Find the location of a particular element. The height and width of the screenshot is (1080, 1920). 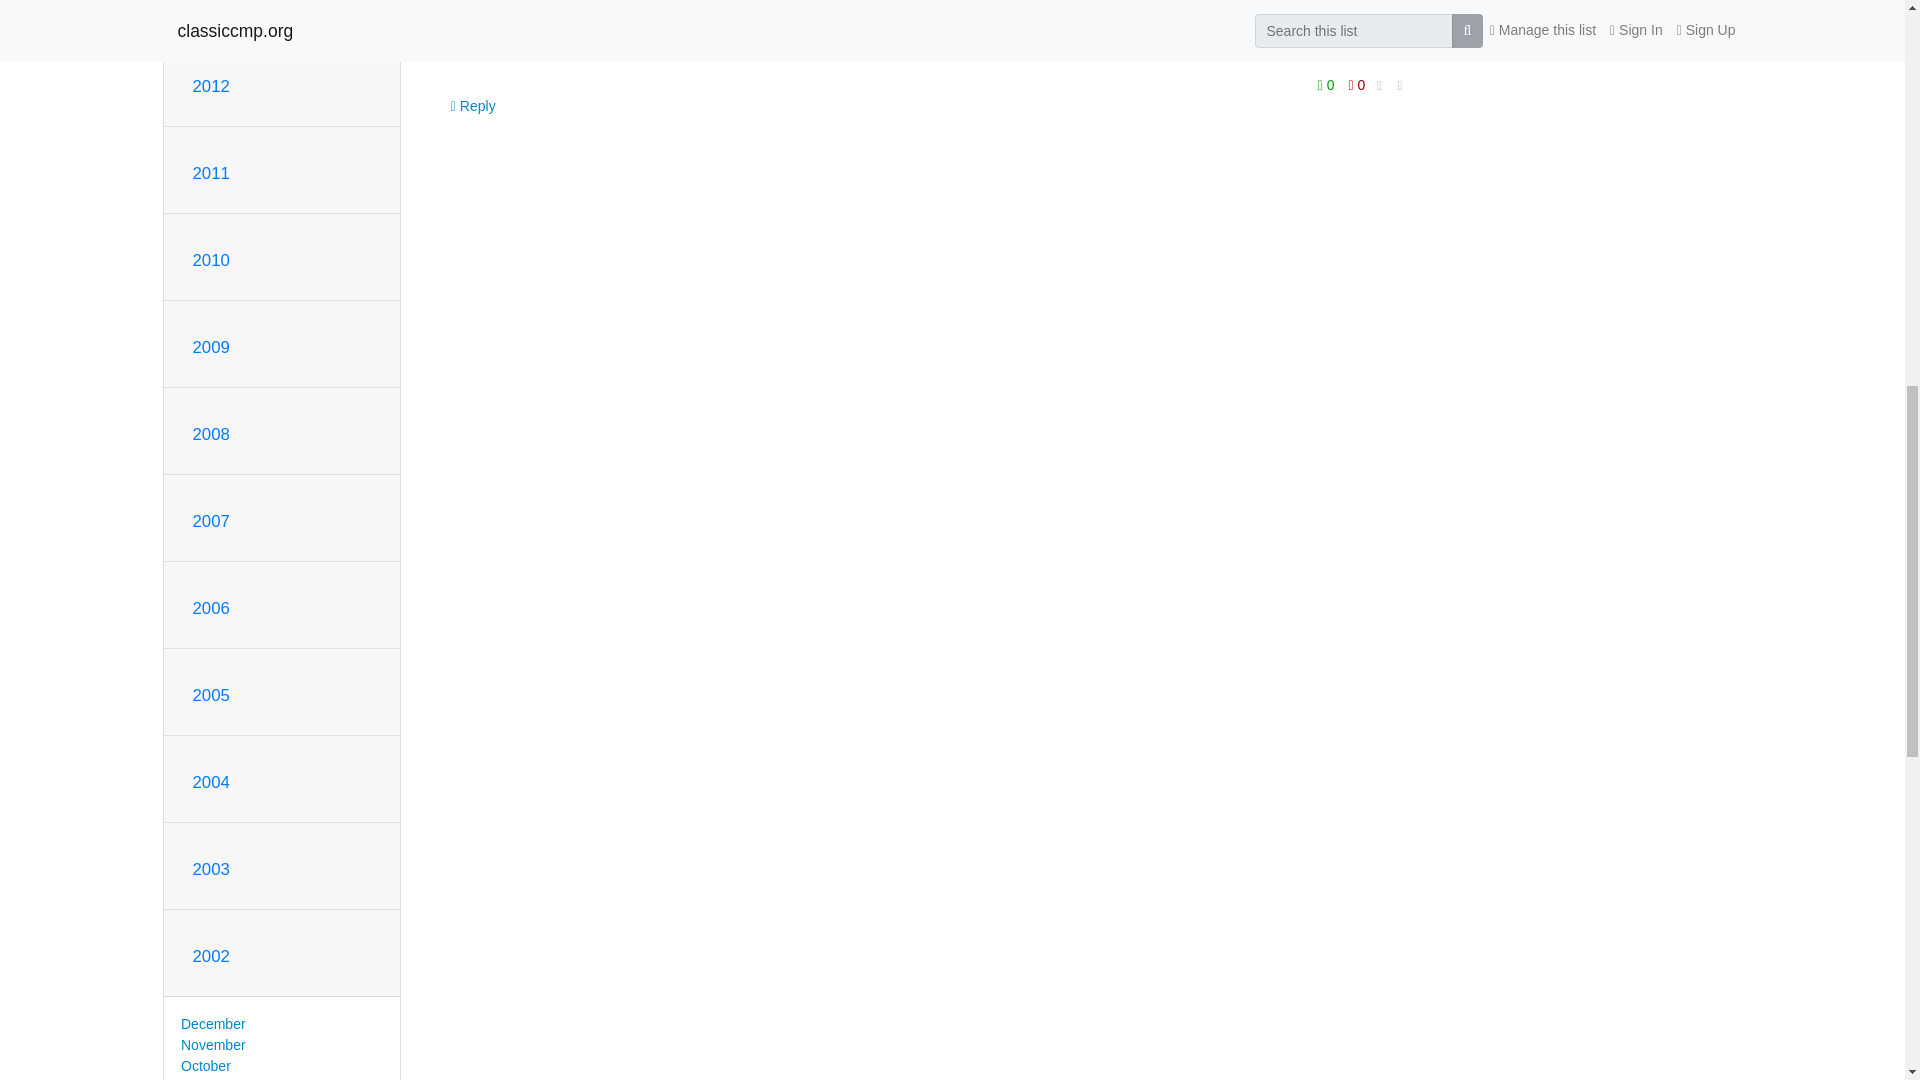

You must be logged-in to vote. is located at coordinates (1328, 85).